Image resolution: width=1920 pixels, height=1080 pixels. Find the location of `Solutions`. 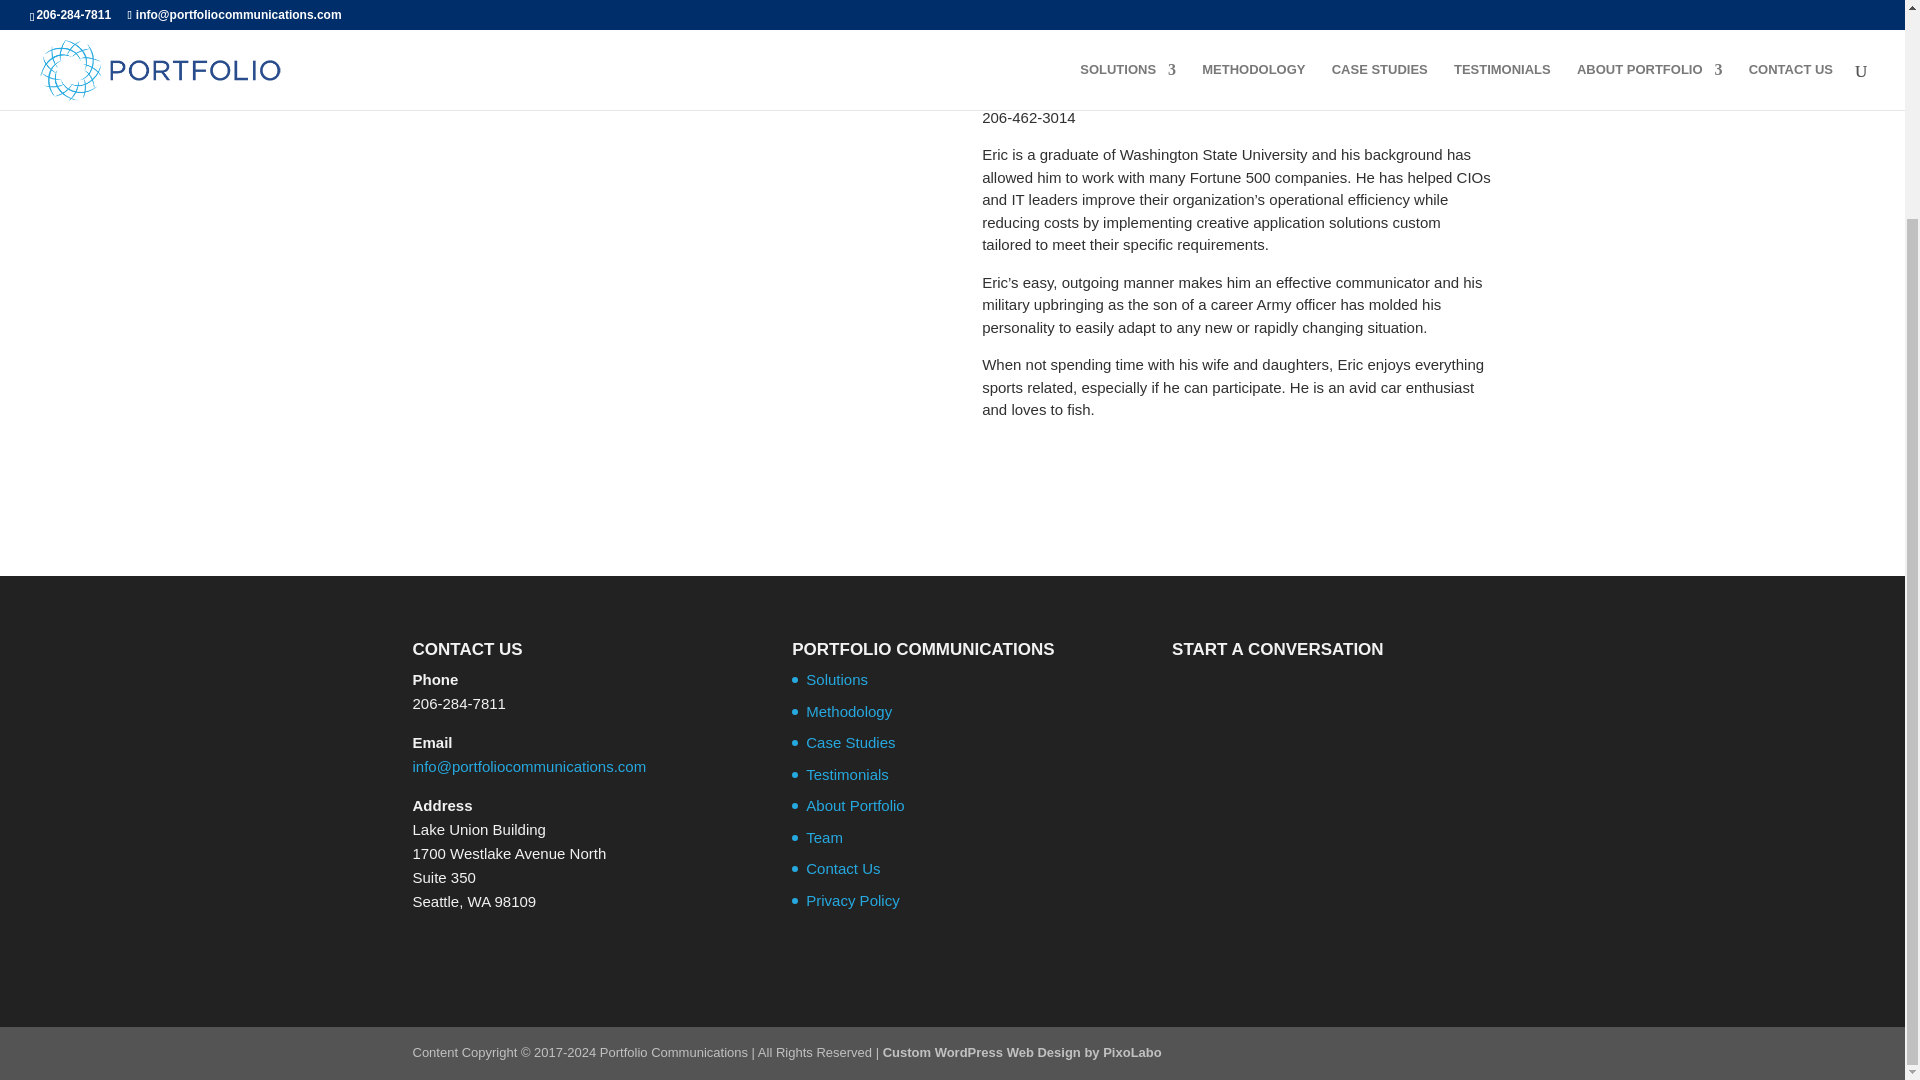

Solutions is located at coordinates (836, 678).